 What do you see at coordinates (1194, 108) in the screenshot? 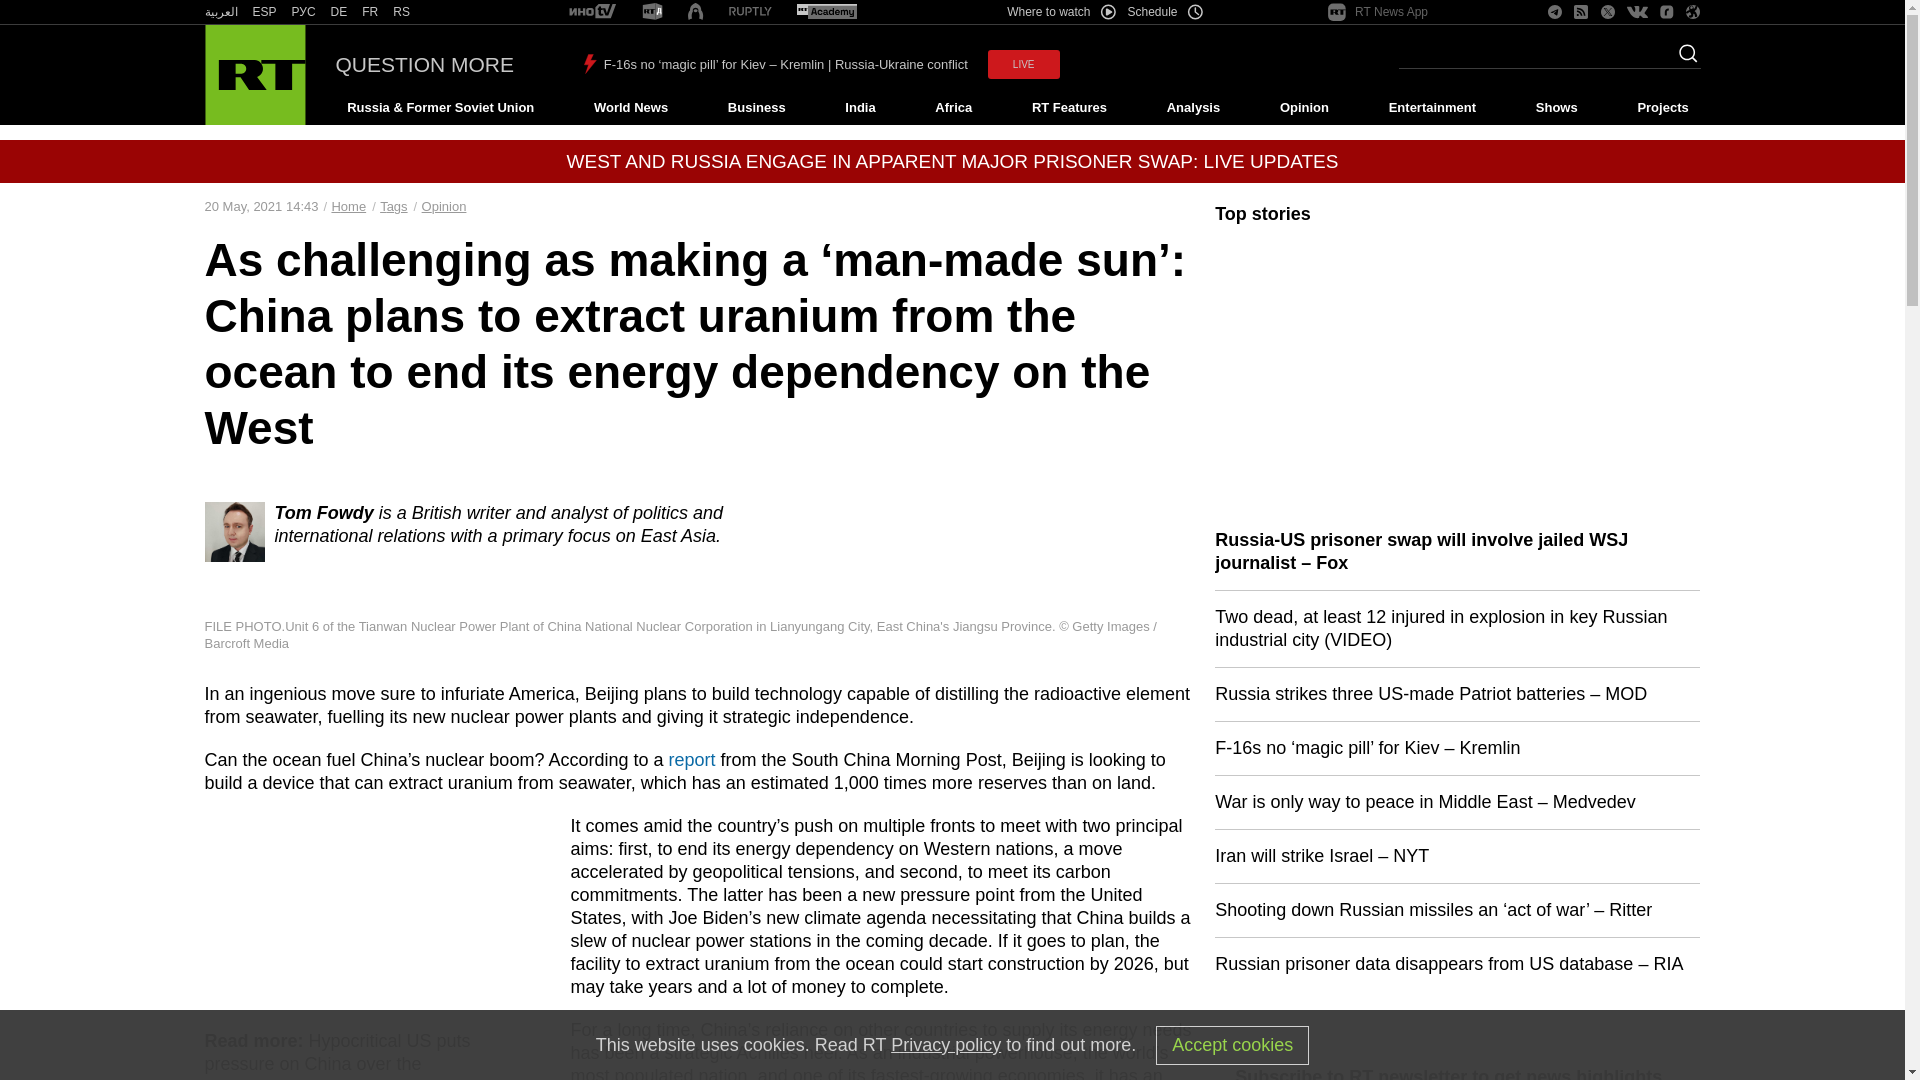
I see `Analysis` at bounding box center [1194, 108].